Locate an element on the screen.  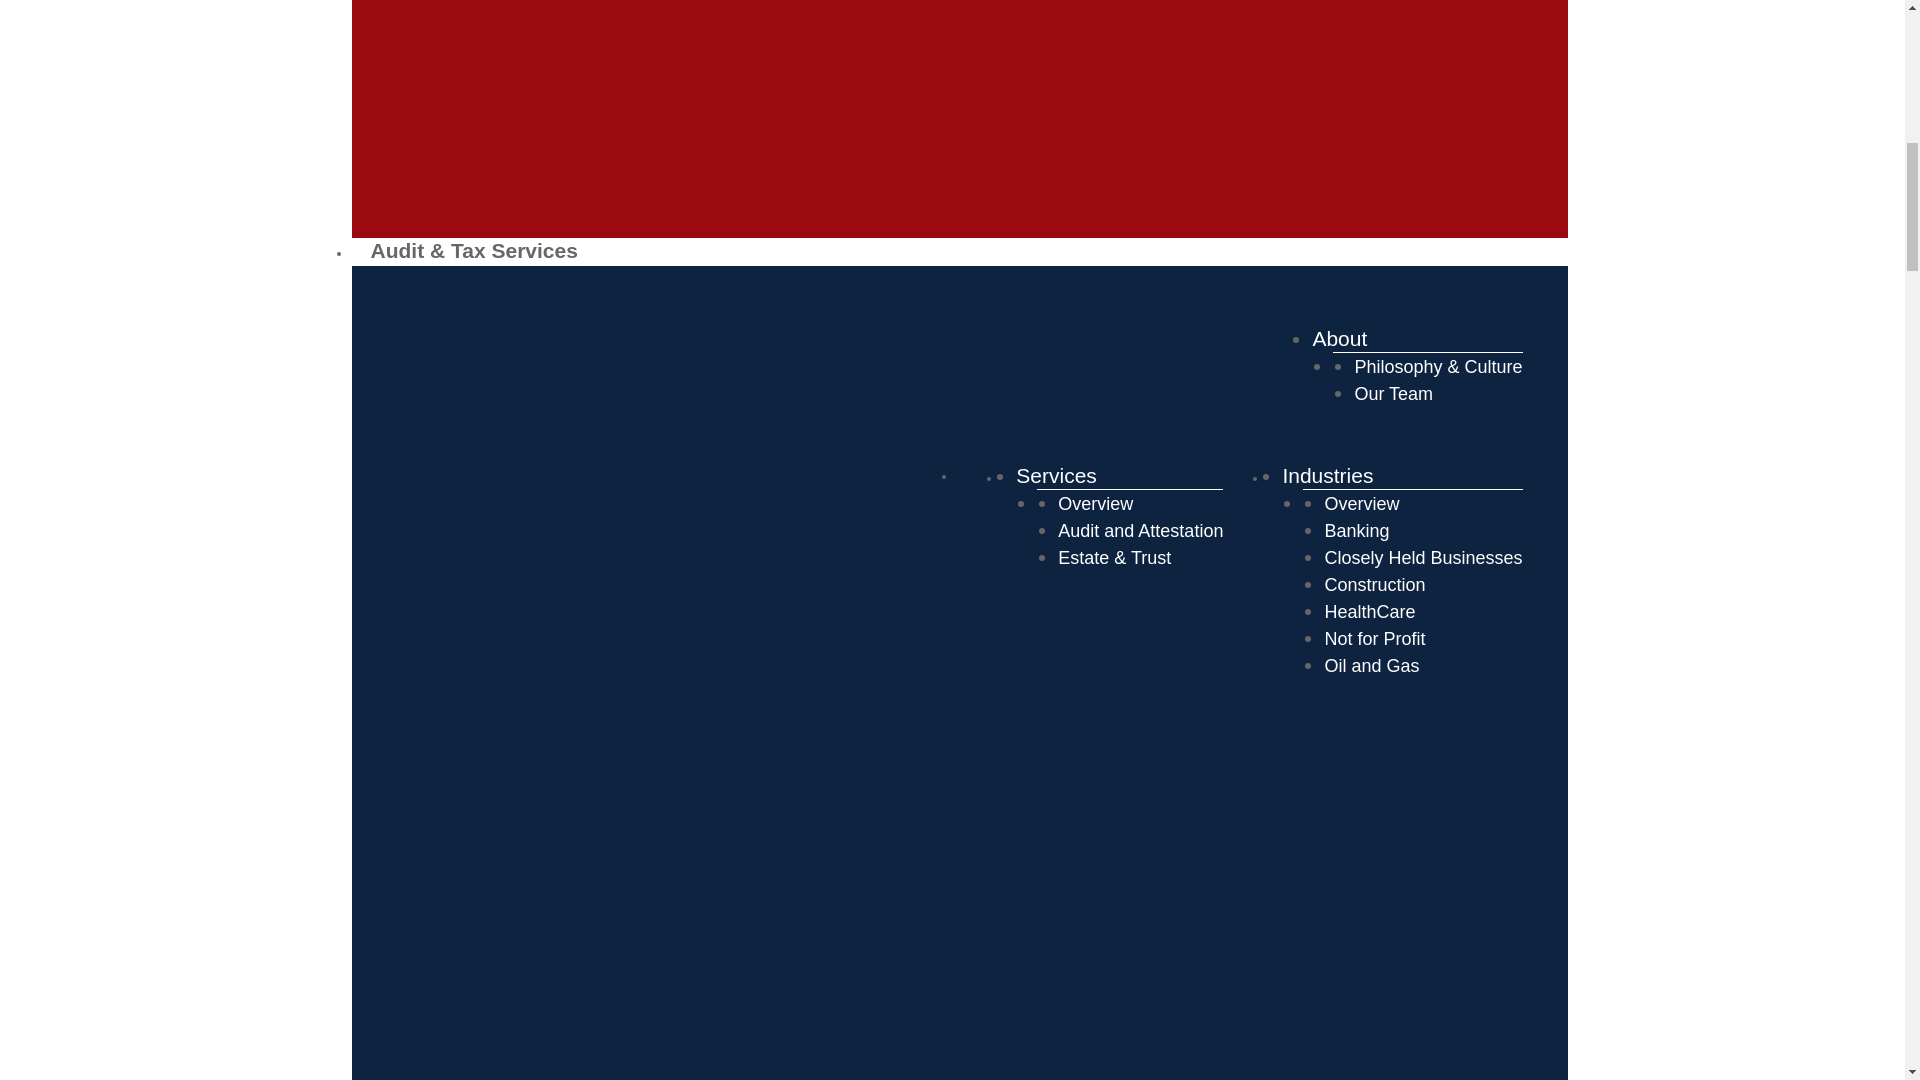
Services is located at coordinates (1056, 476).